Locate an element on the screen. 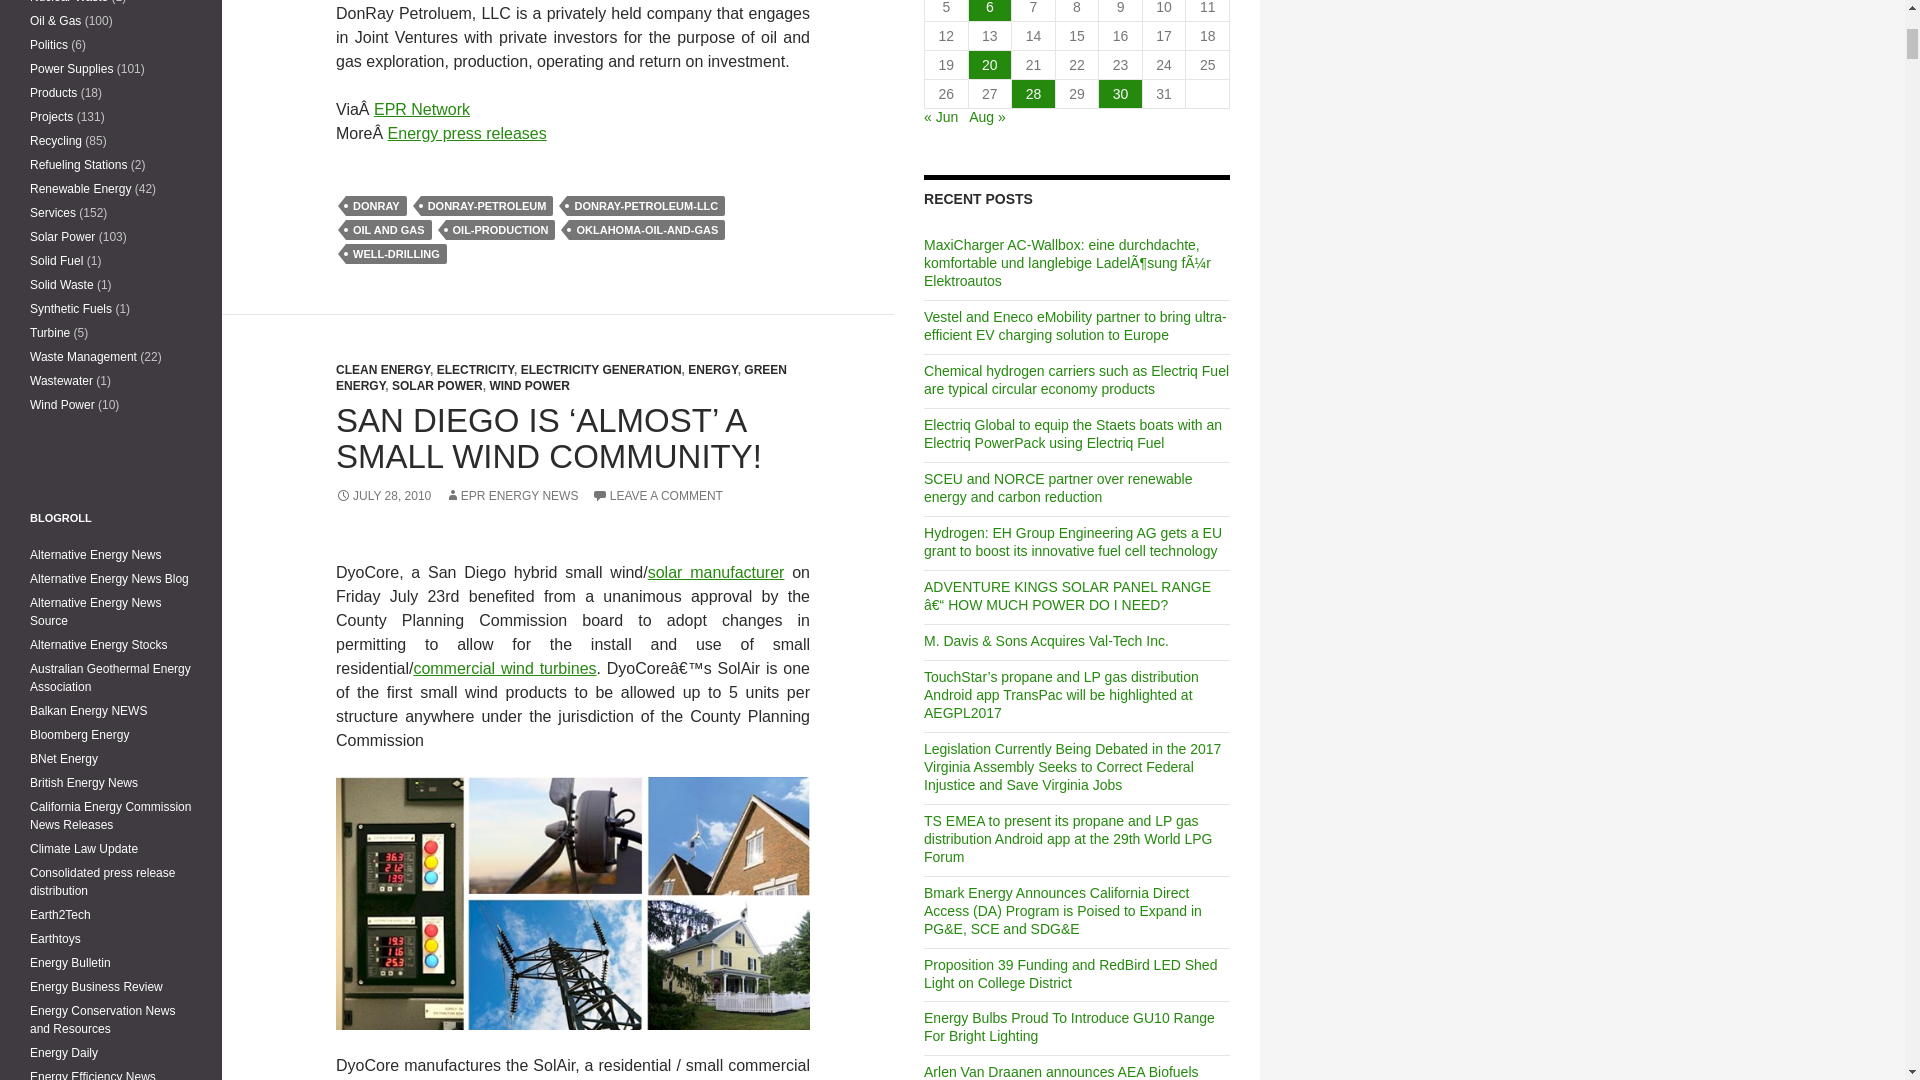  Energy press releases is located at coordinates (467, 133).